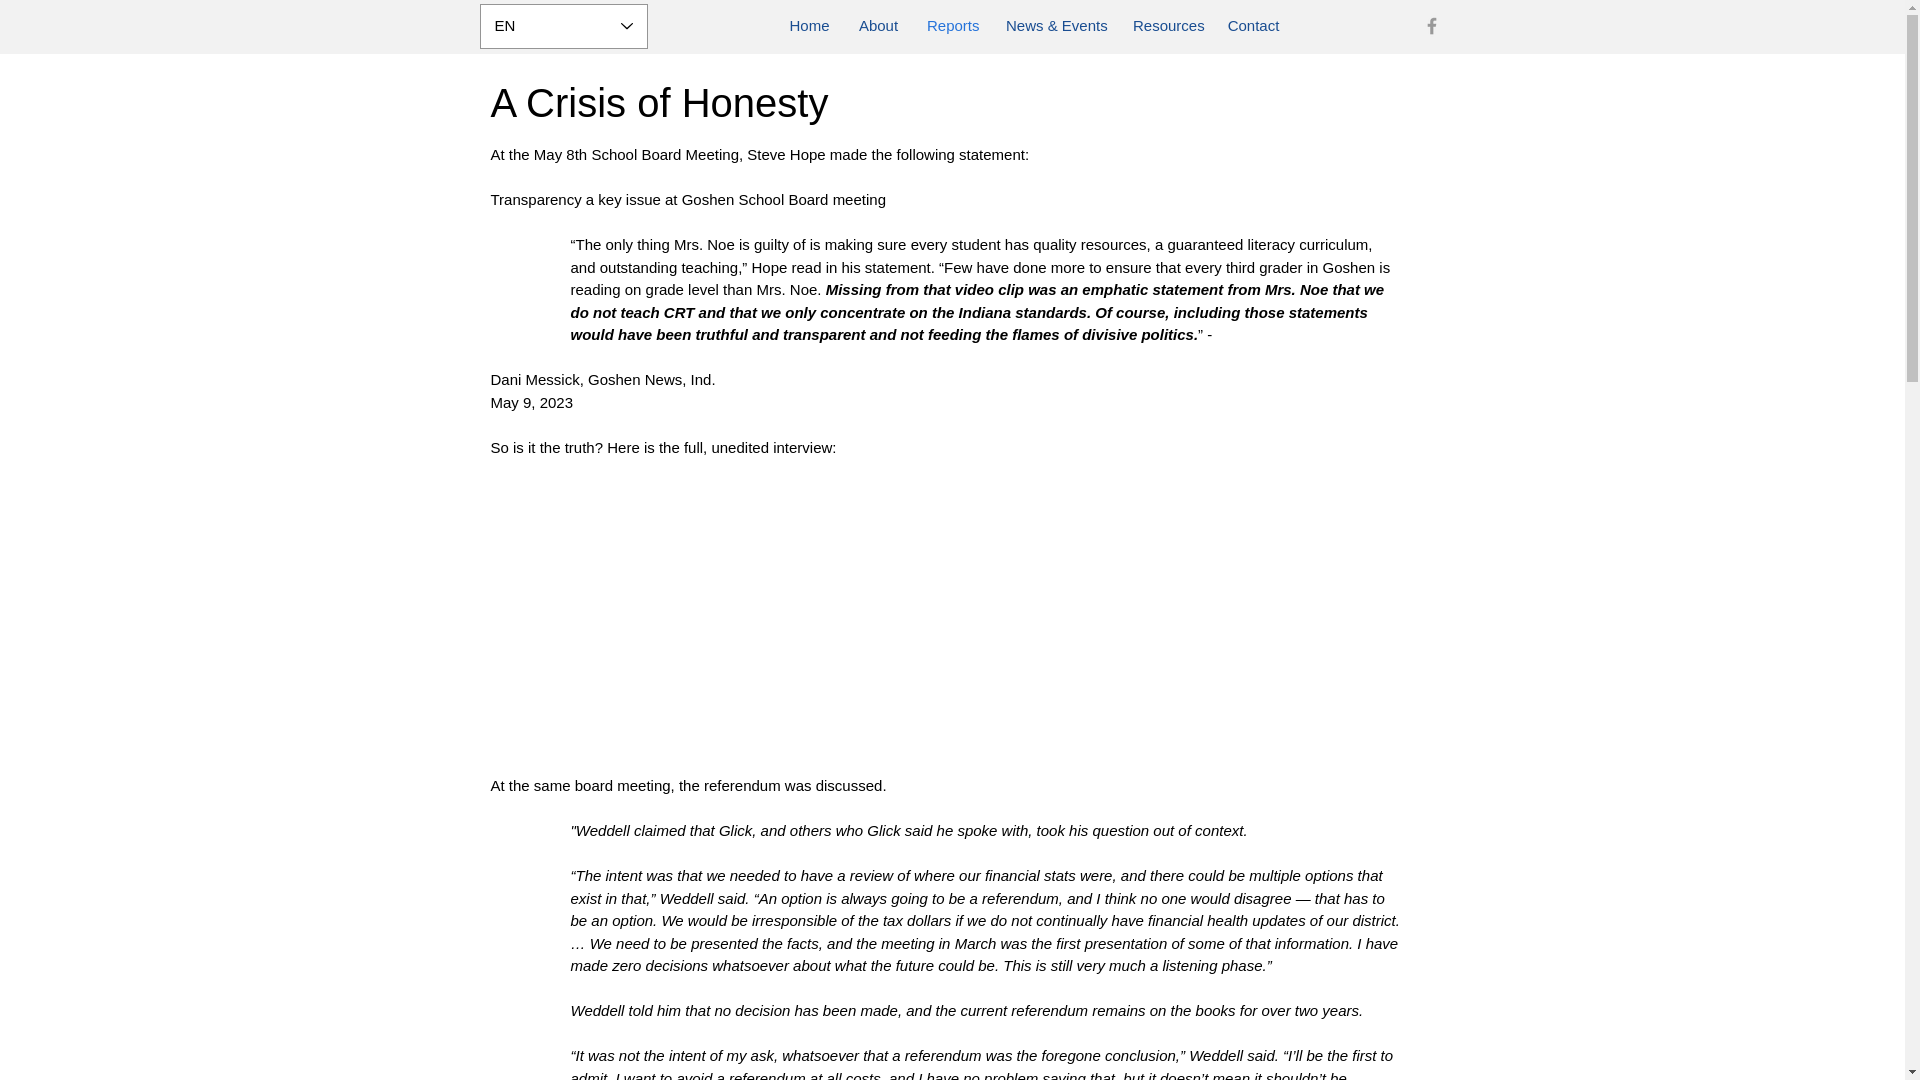 The height and width of the screenshot is (1080, 1920). What do you see at coordinates (1254, 25) in the screenshot?
I see `Contact` at bounding box center [1254, 25].